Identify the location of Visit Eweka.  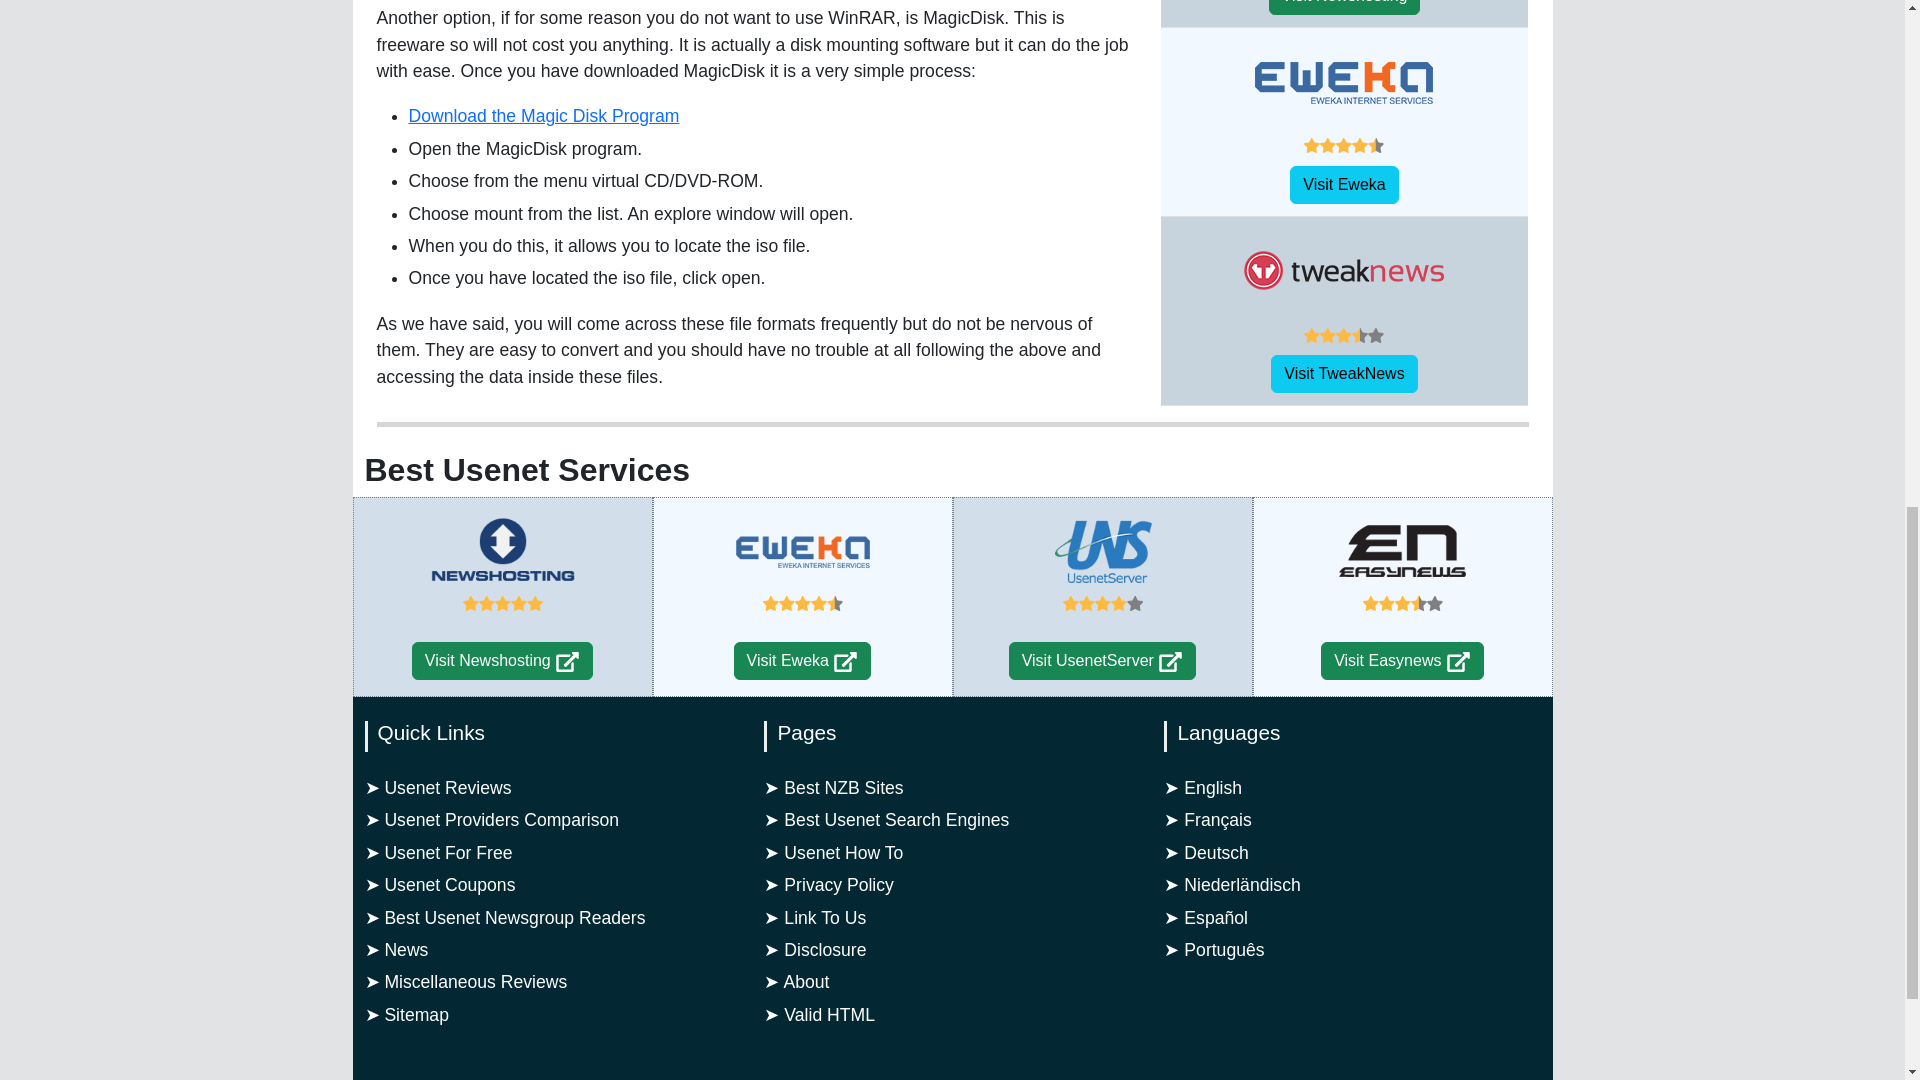
(846, 662).